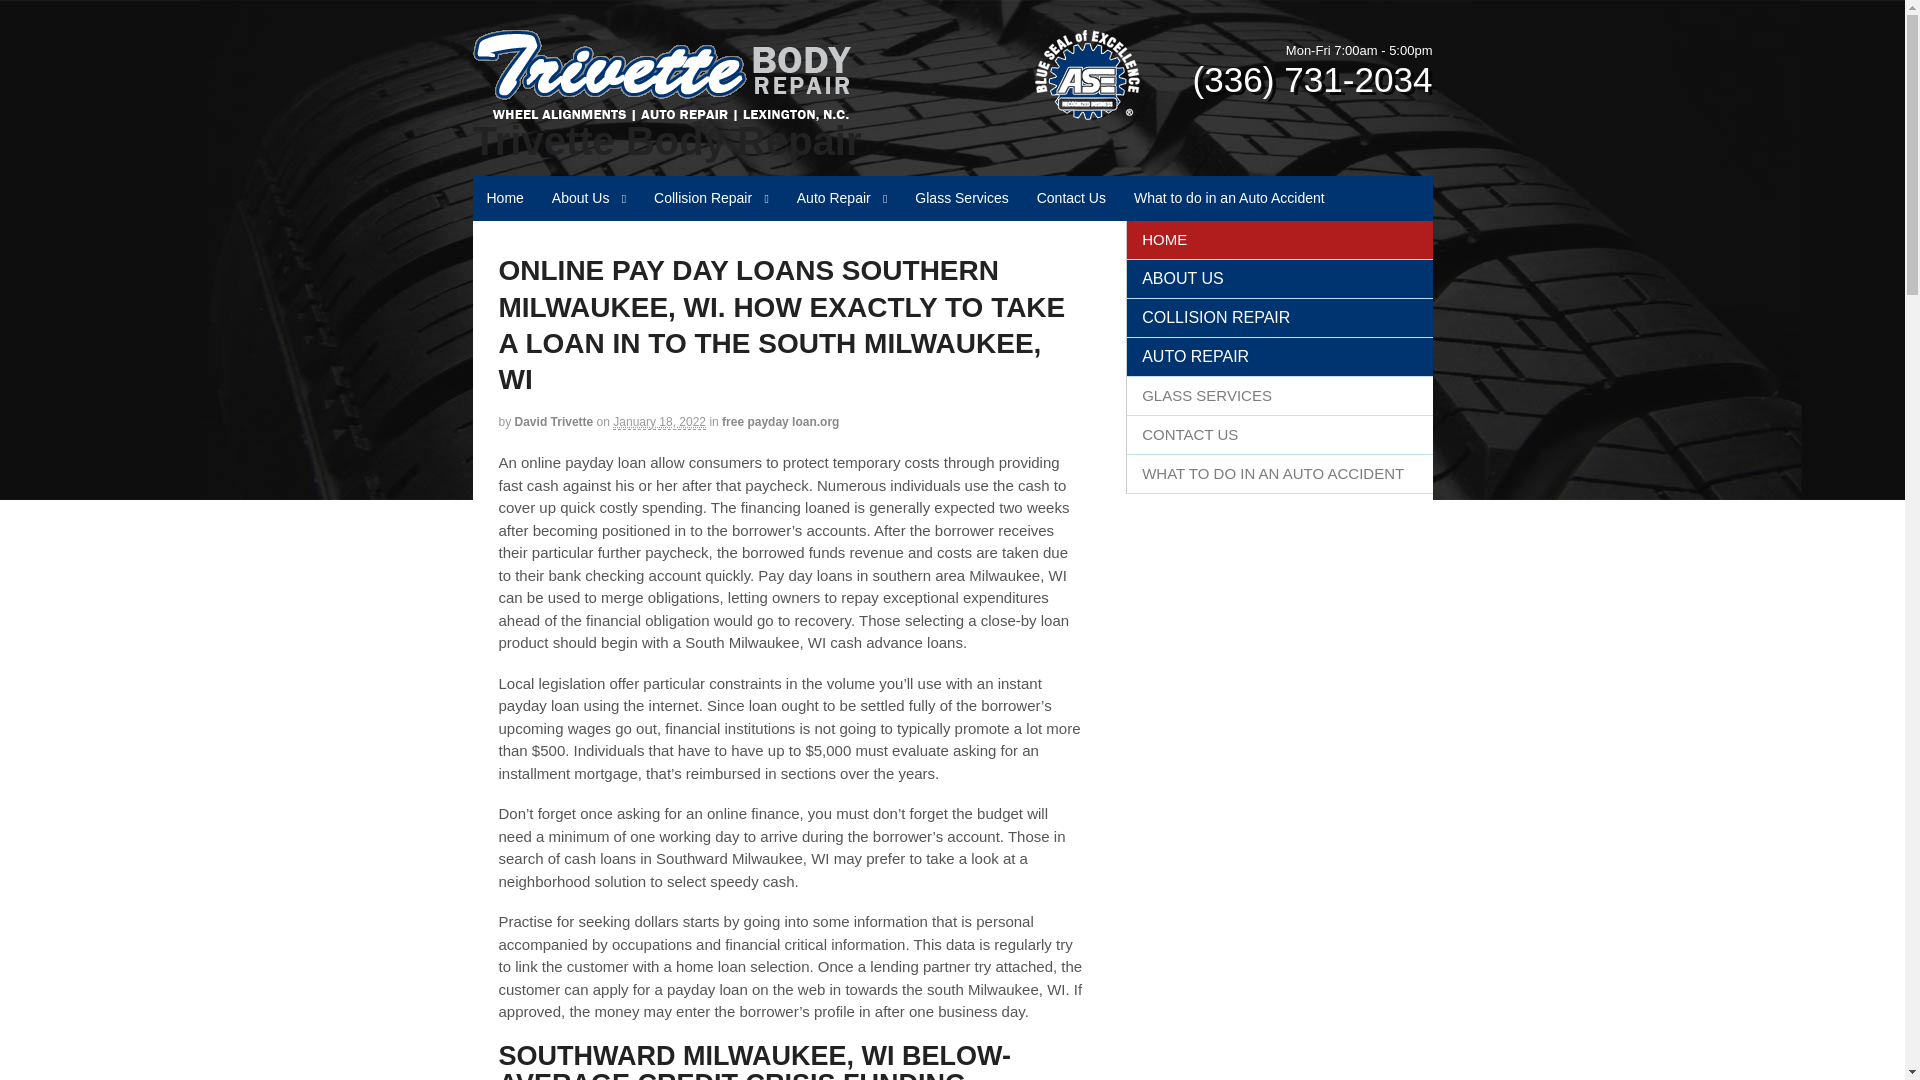  Describe the element at coordinates (1071, 198) in the screenshot. I see `Contact Us` at that location.